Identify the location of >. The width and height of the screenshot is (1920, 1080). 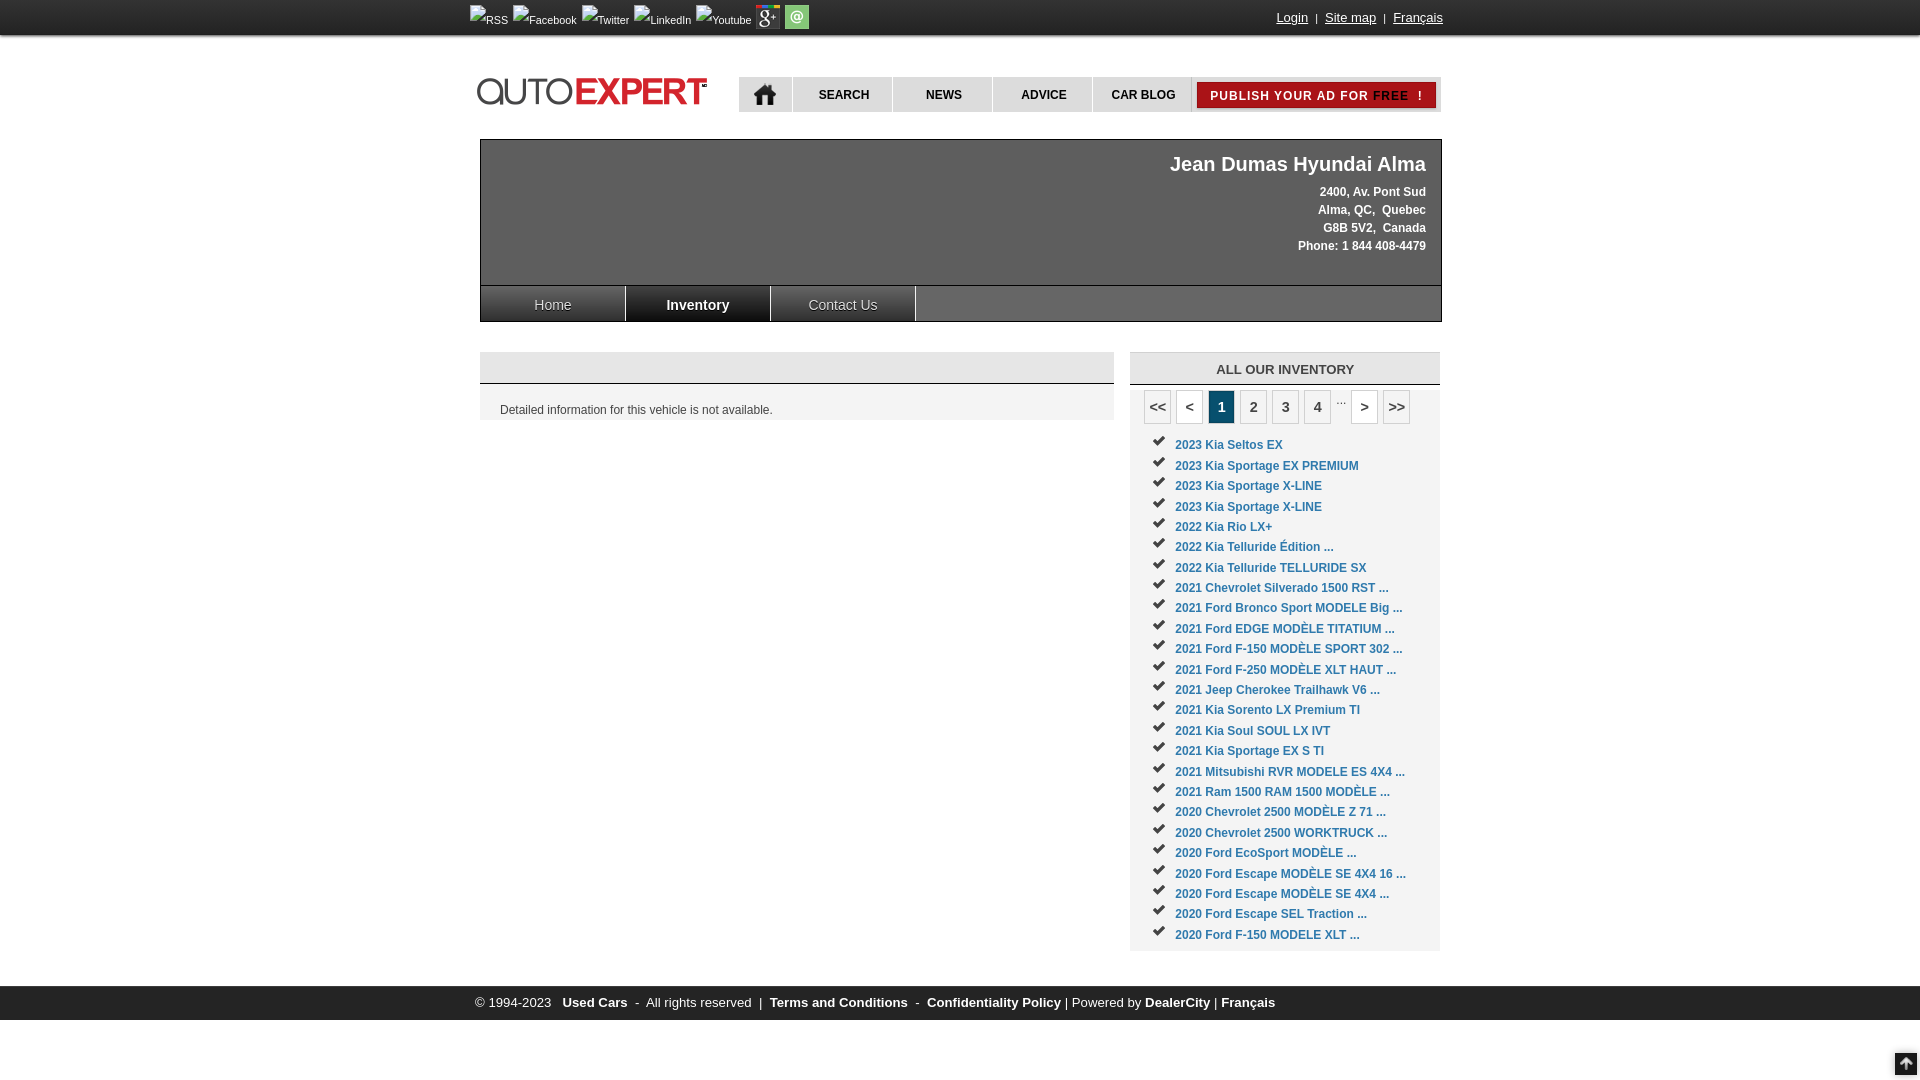
(1364, 407).